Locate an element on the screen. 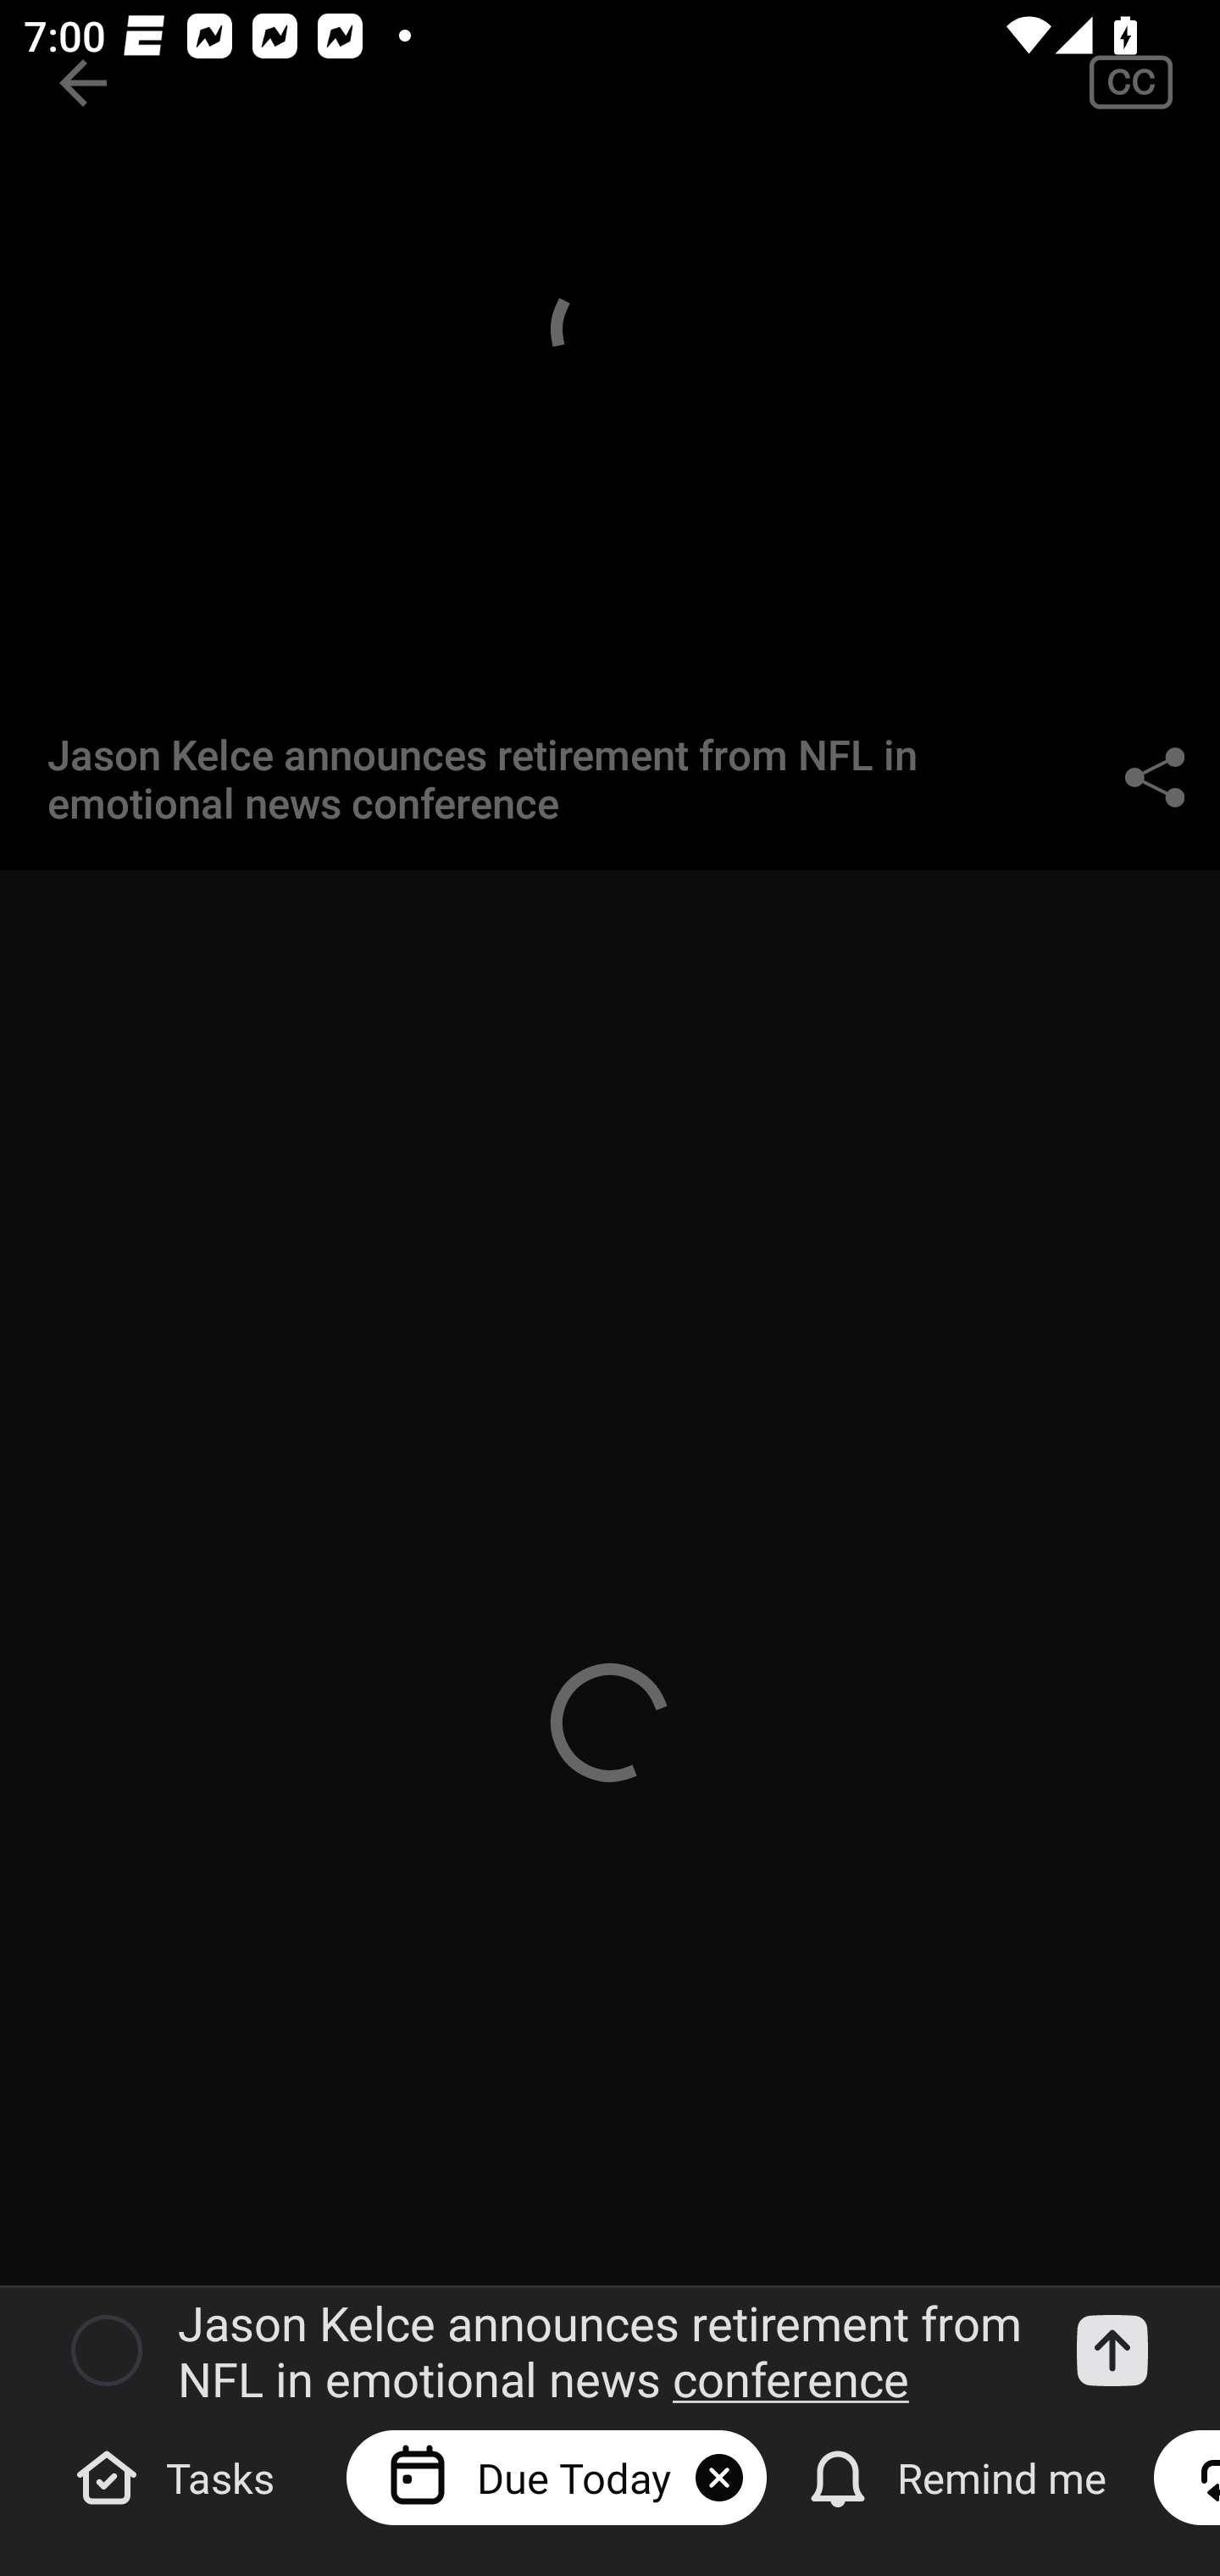  Remind me is located at coordinates (960, 2476).